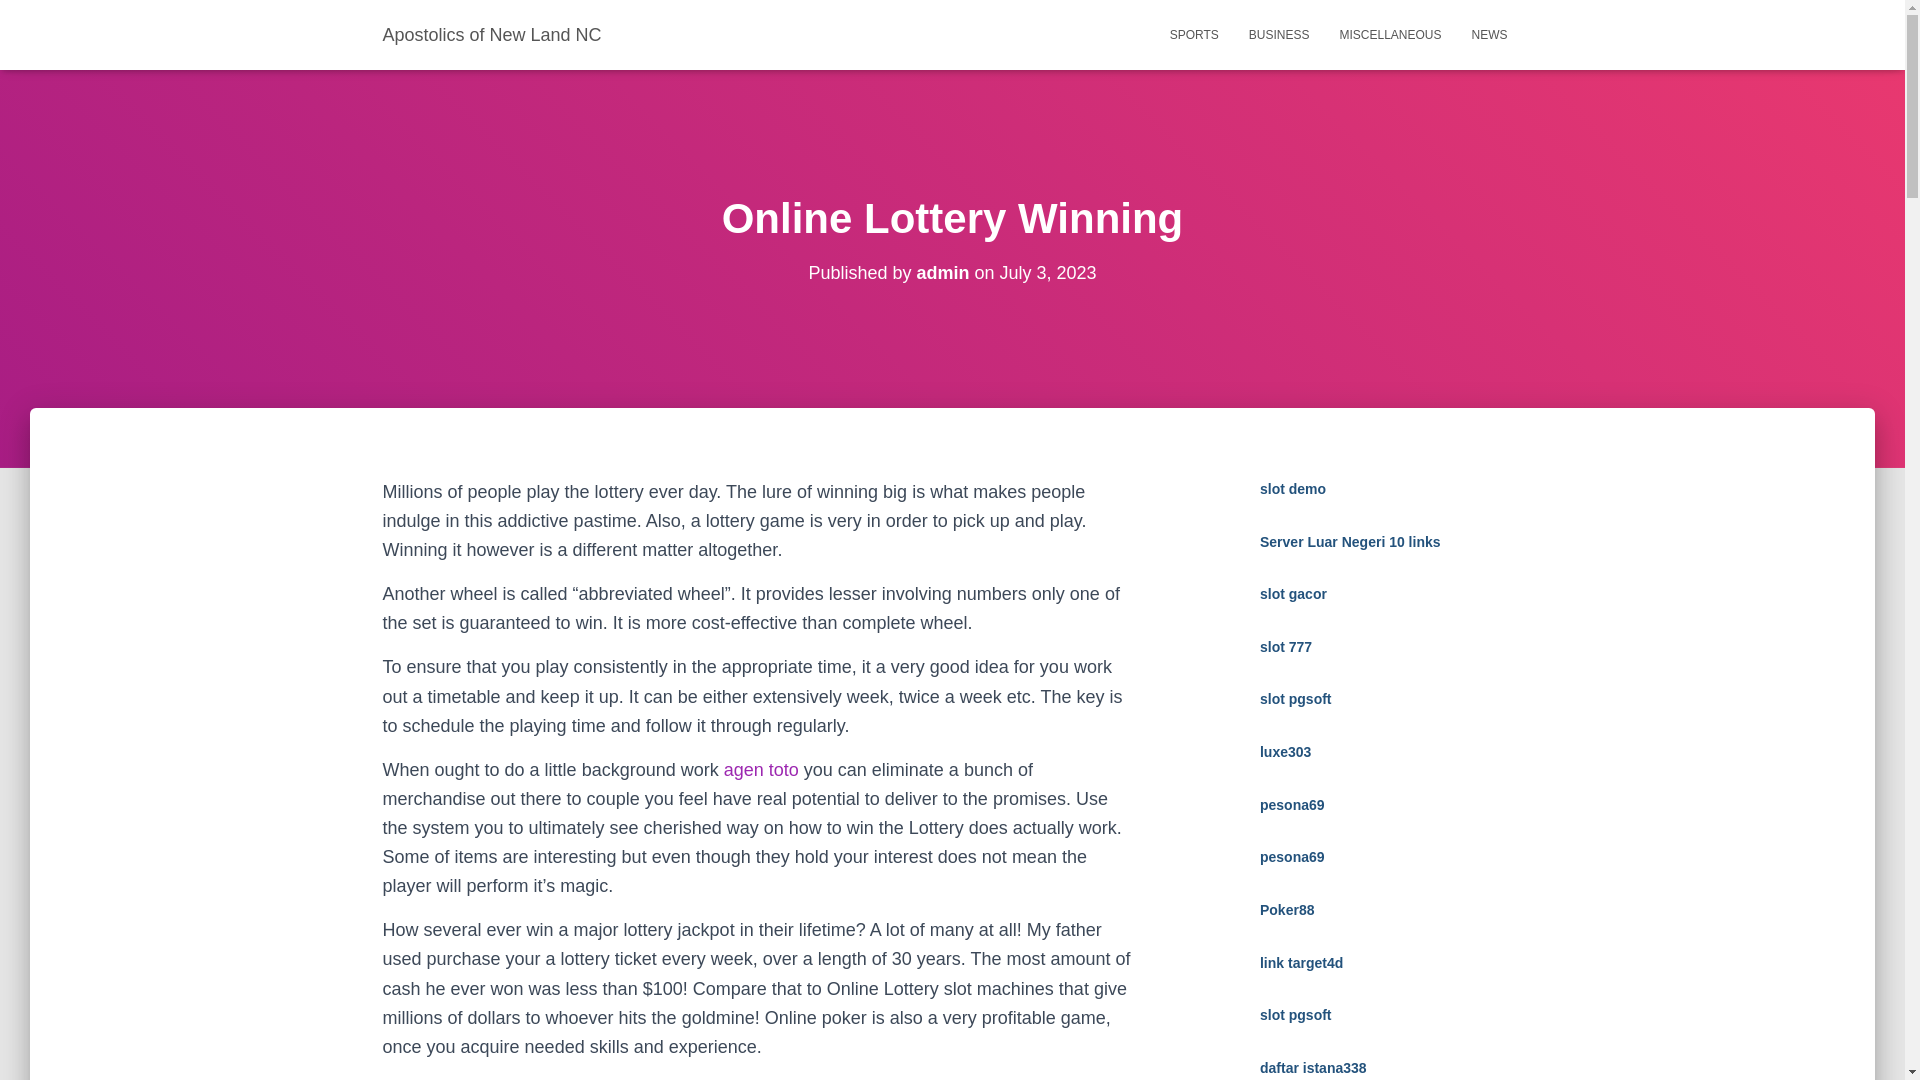 The image size is (1920, 1080). Describe the element at coordinates (1194, 34) in the screenshot. I see `Sports` at that location.